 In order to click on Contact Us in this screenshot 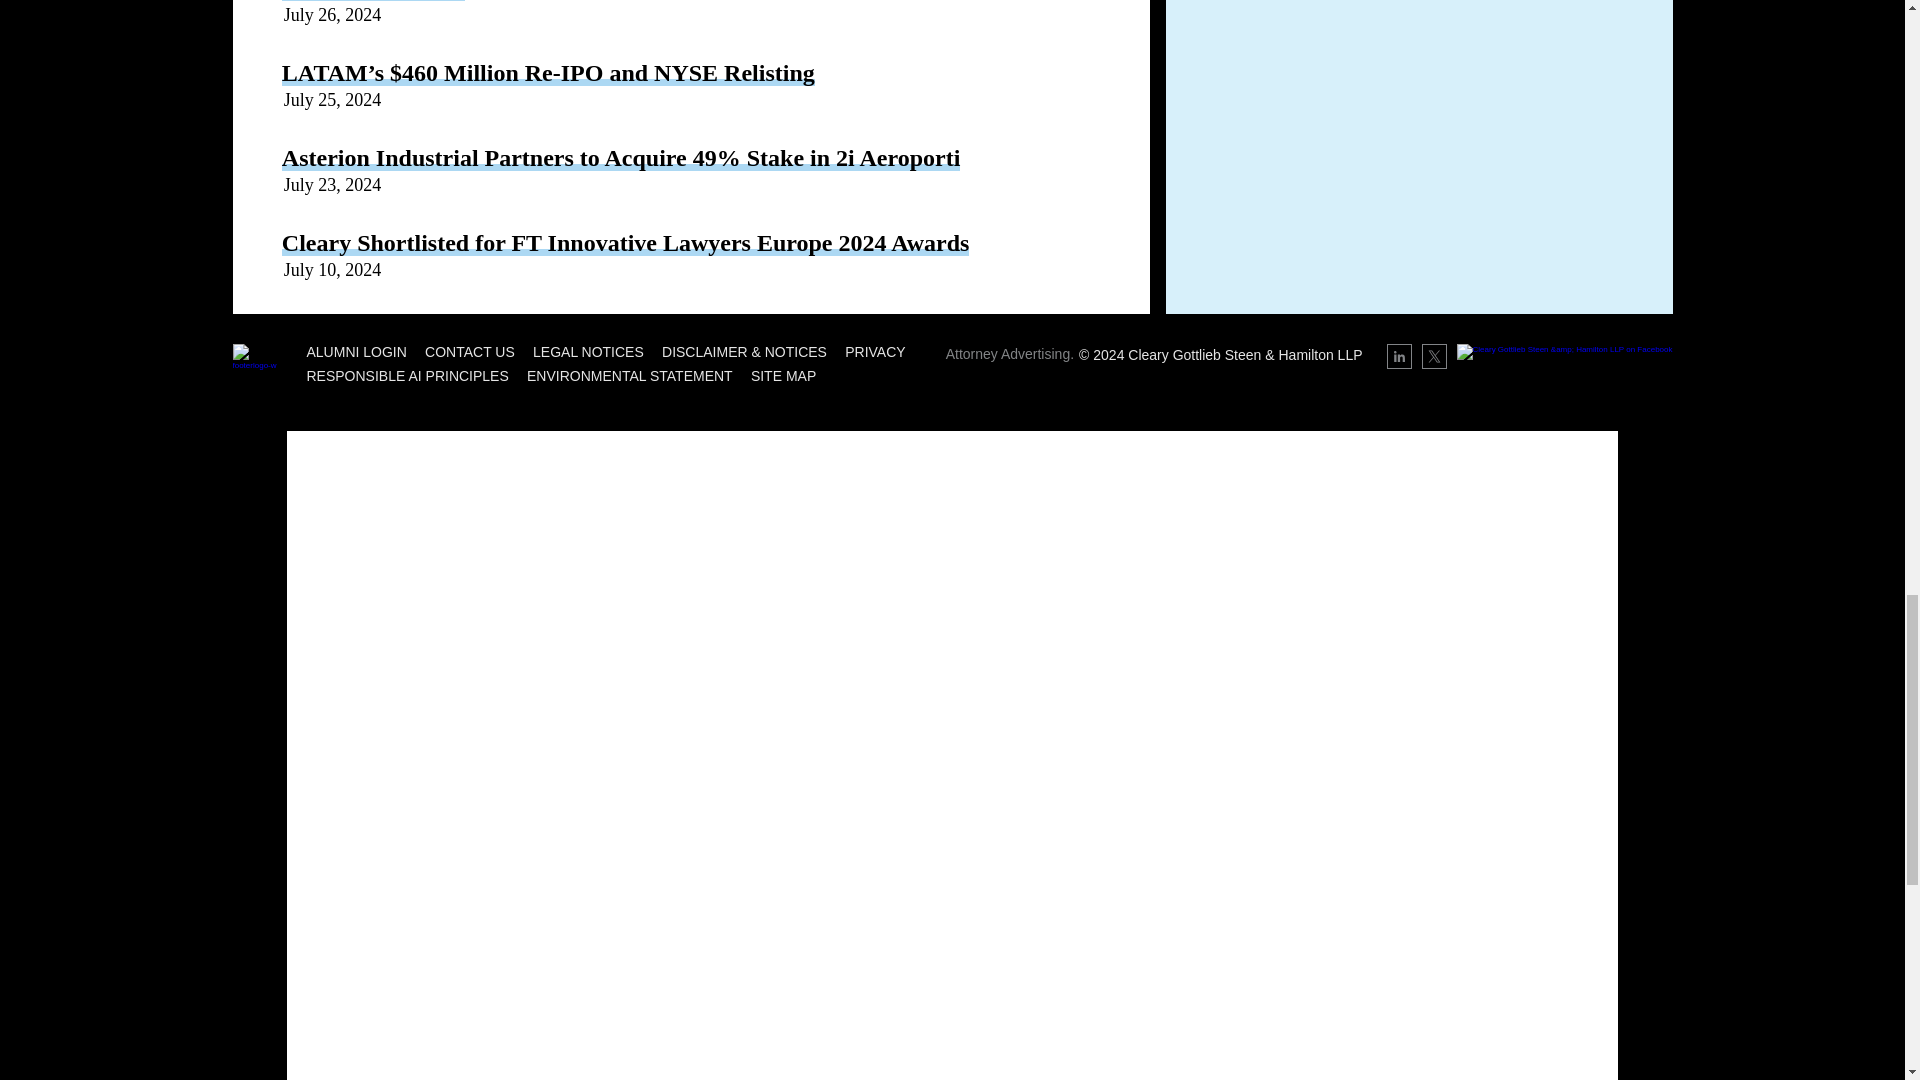, I will do `click(469, 352)`.